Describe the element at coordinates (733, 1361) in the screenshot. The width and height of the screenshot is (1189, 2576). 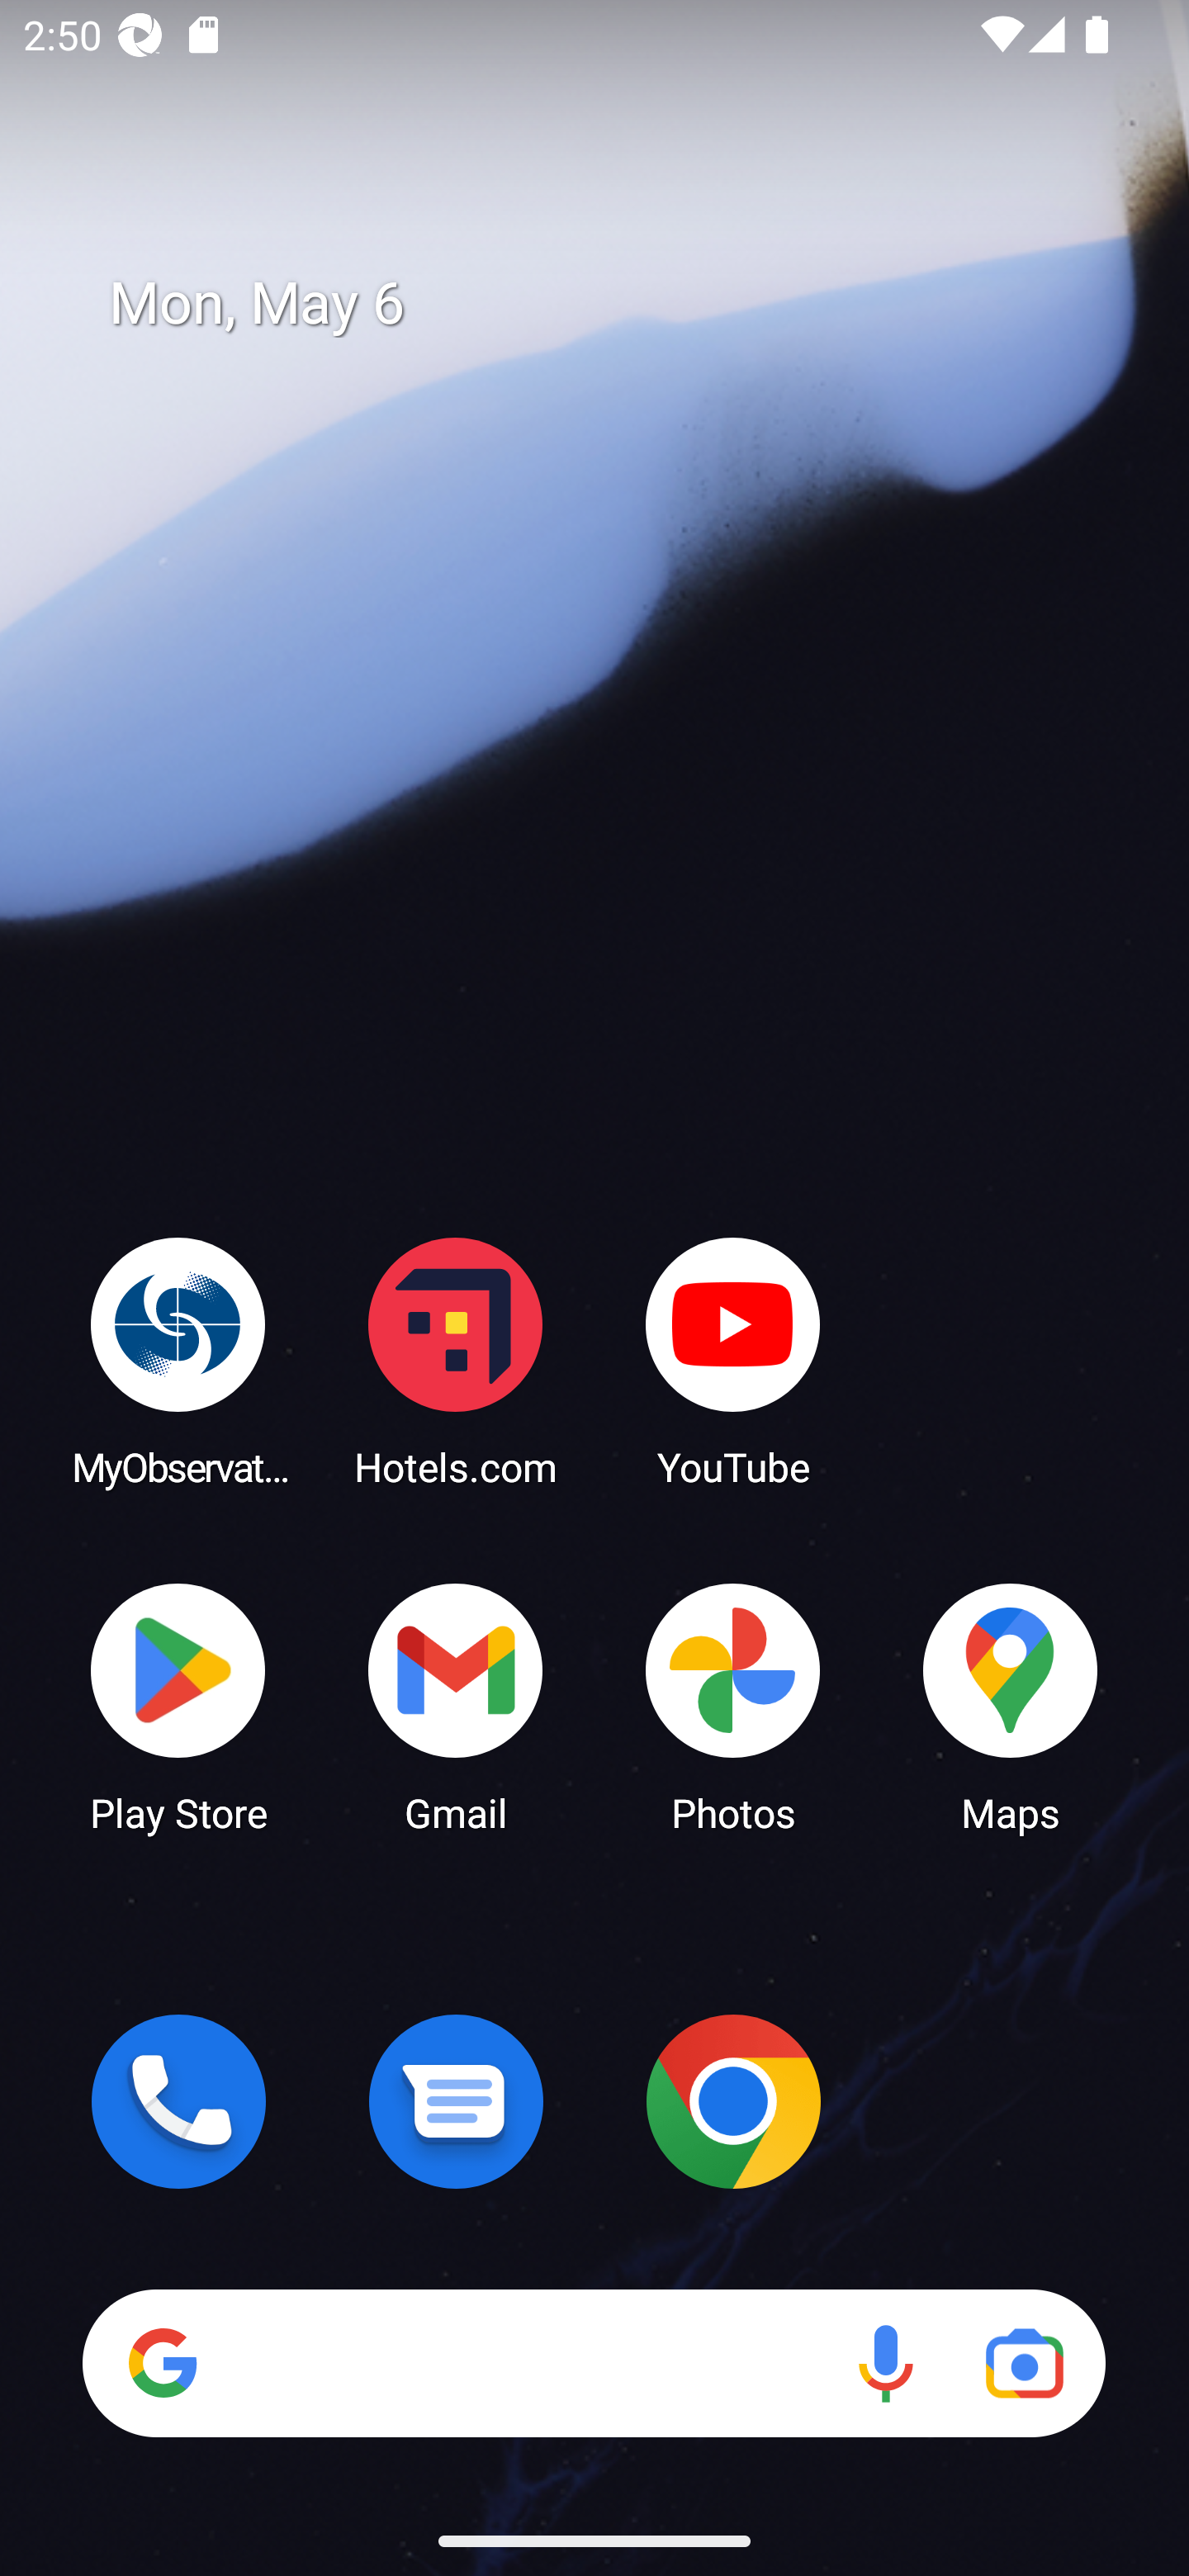
I see `YouTube` at that location.